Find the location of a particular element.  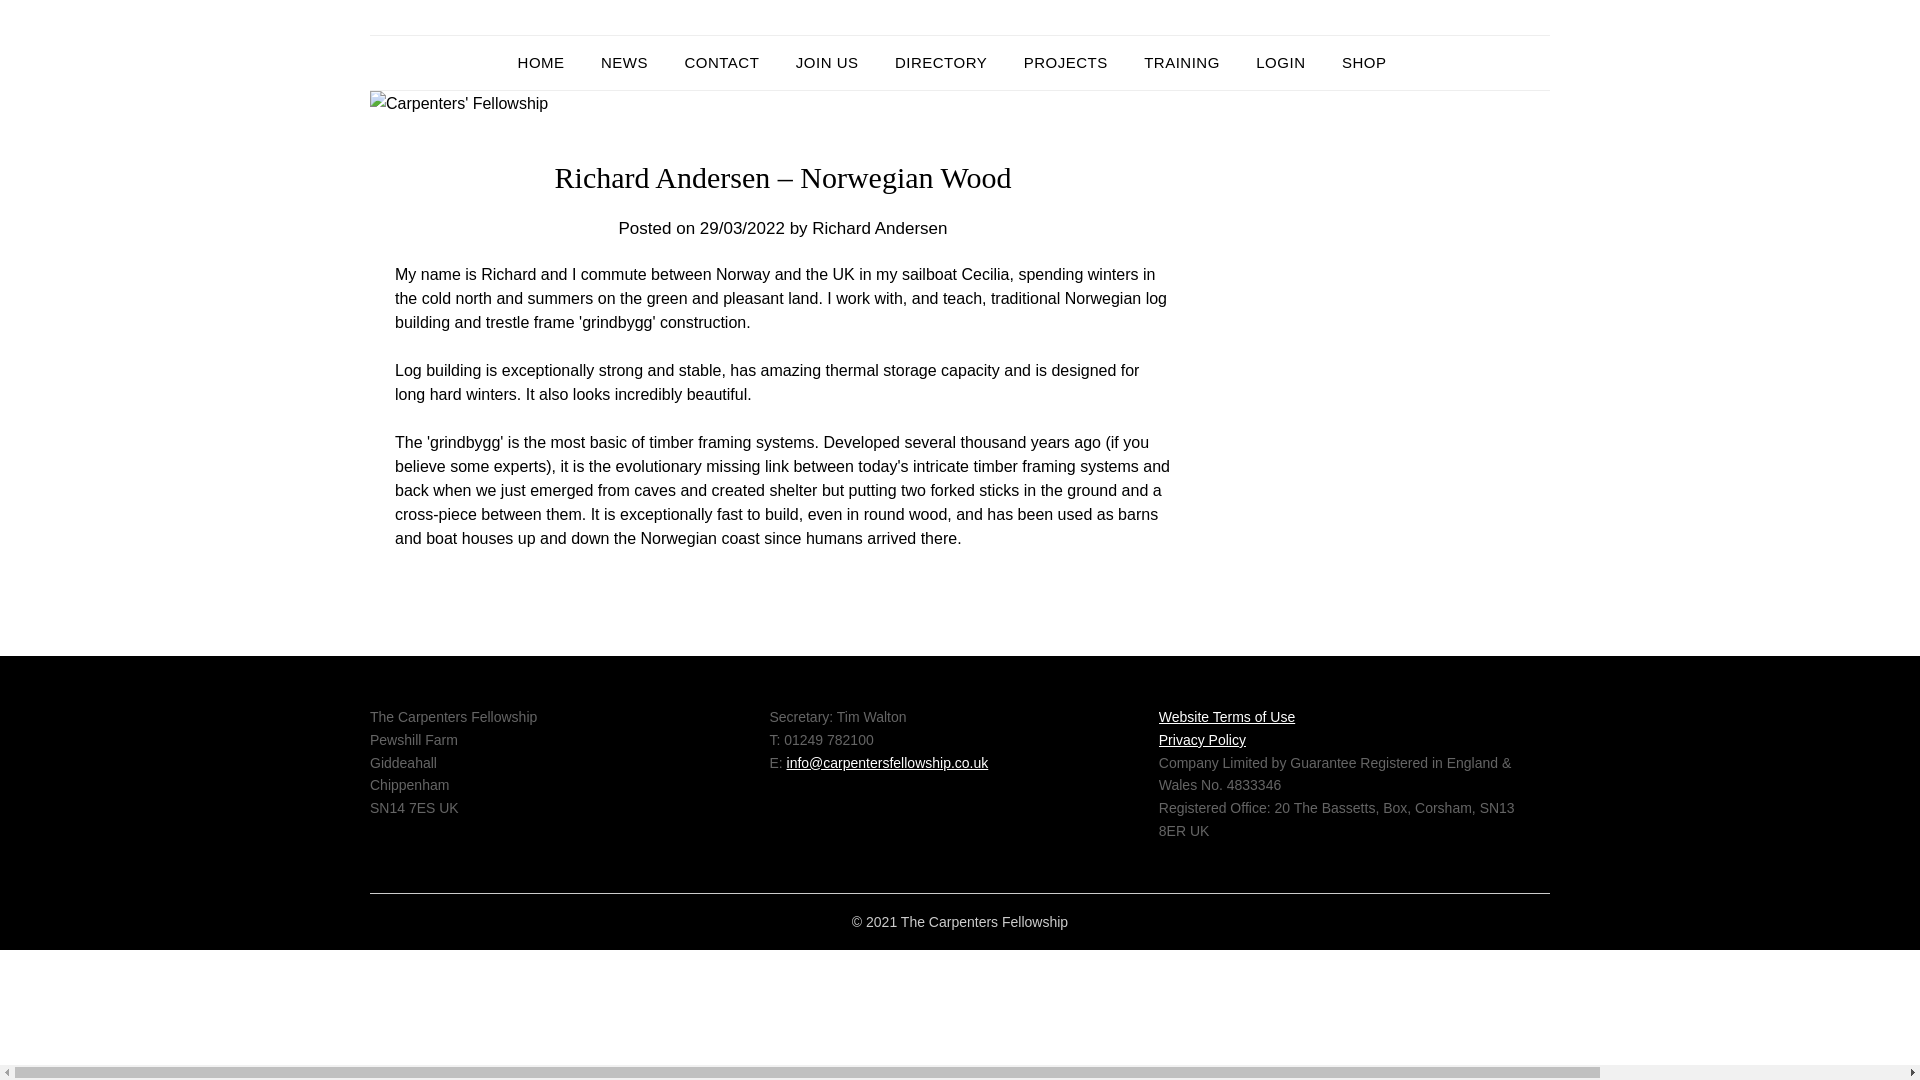

Richard Andersen is located at coordinates (879, 228).